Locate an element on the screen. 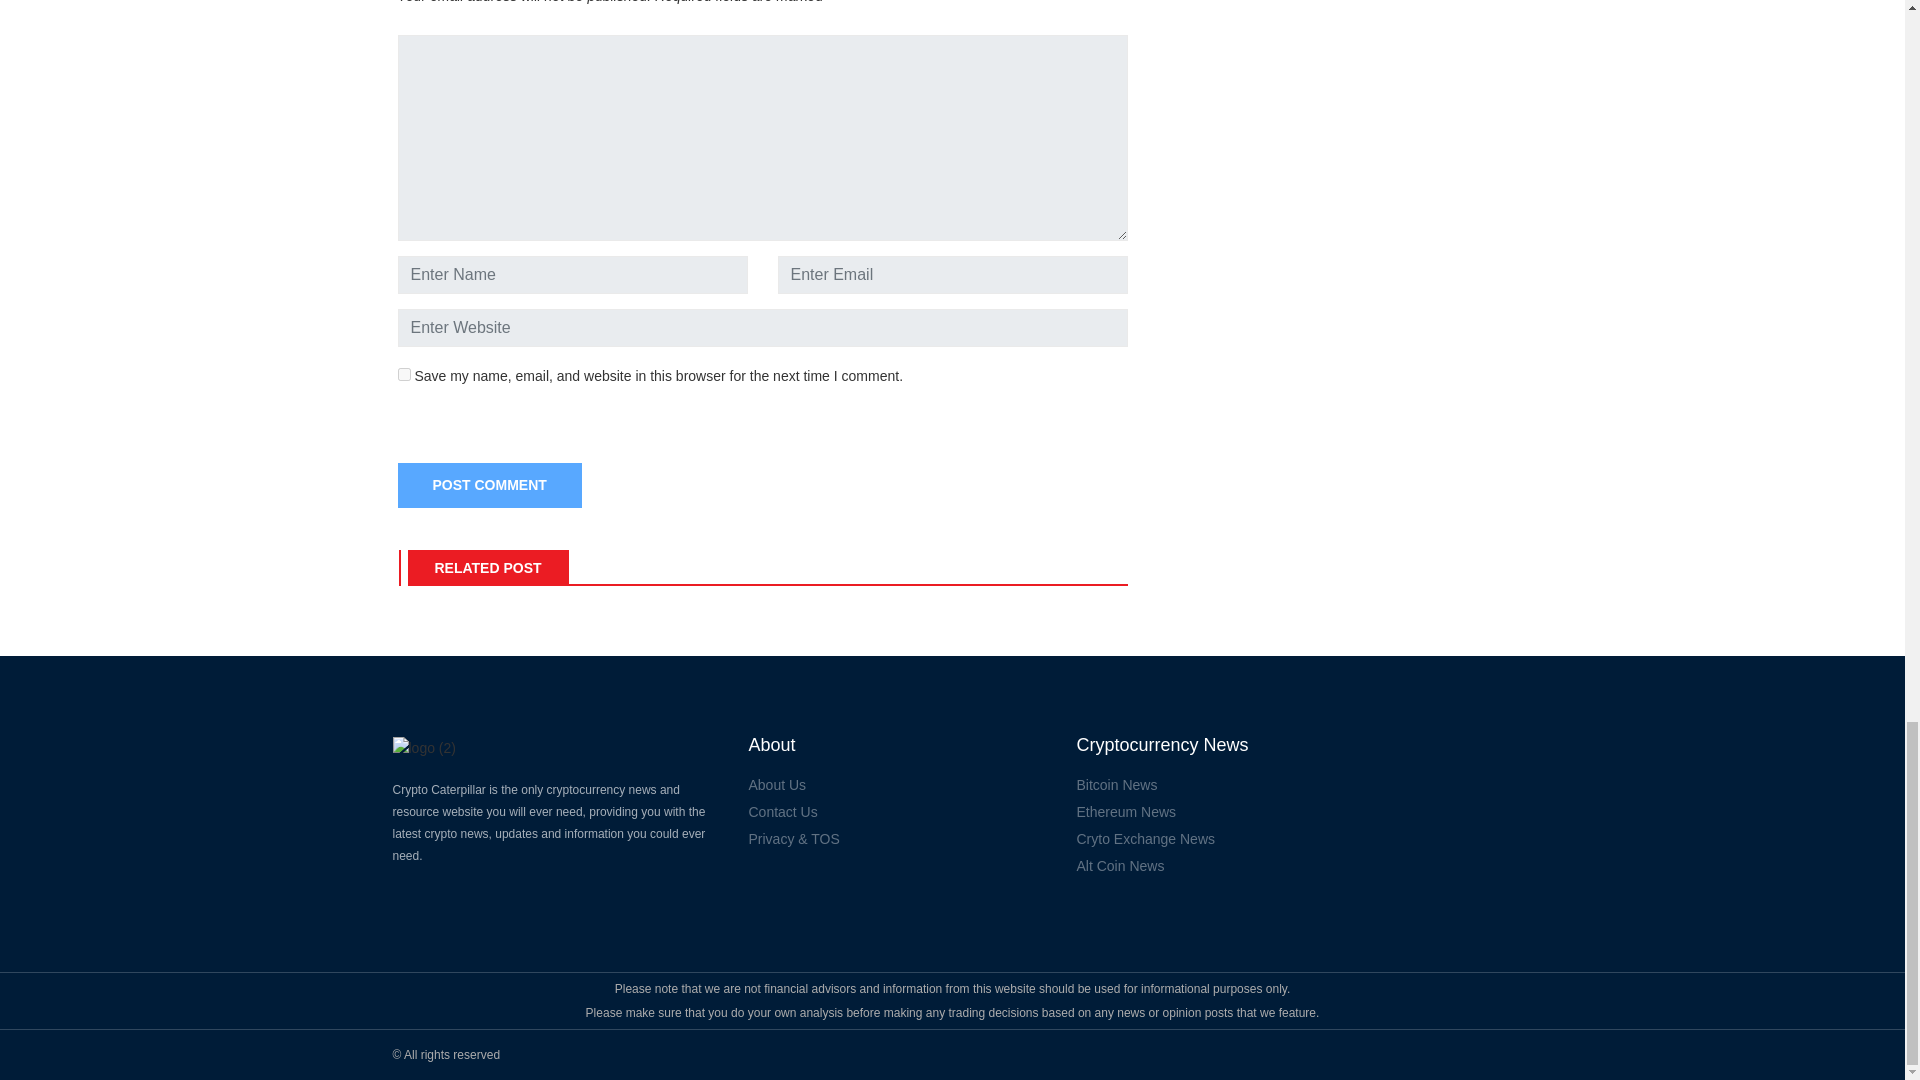  yes is located at coordinates (404, 374).